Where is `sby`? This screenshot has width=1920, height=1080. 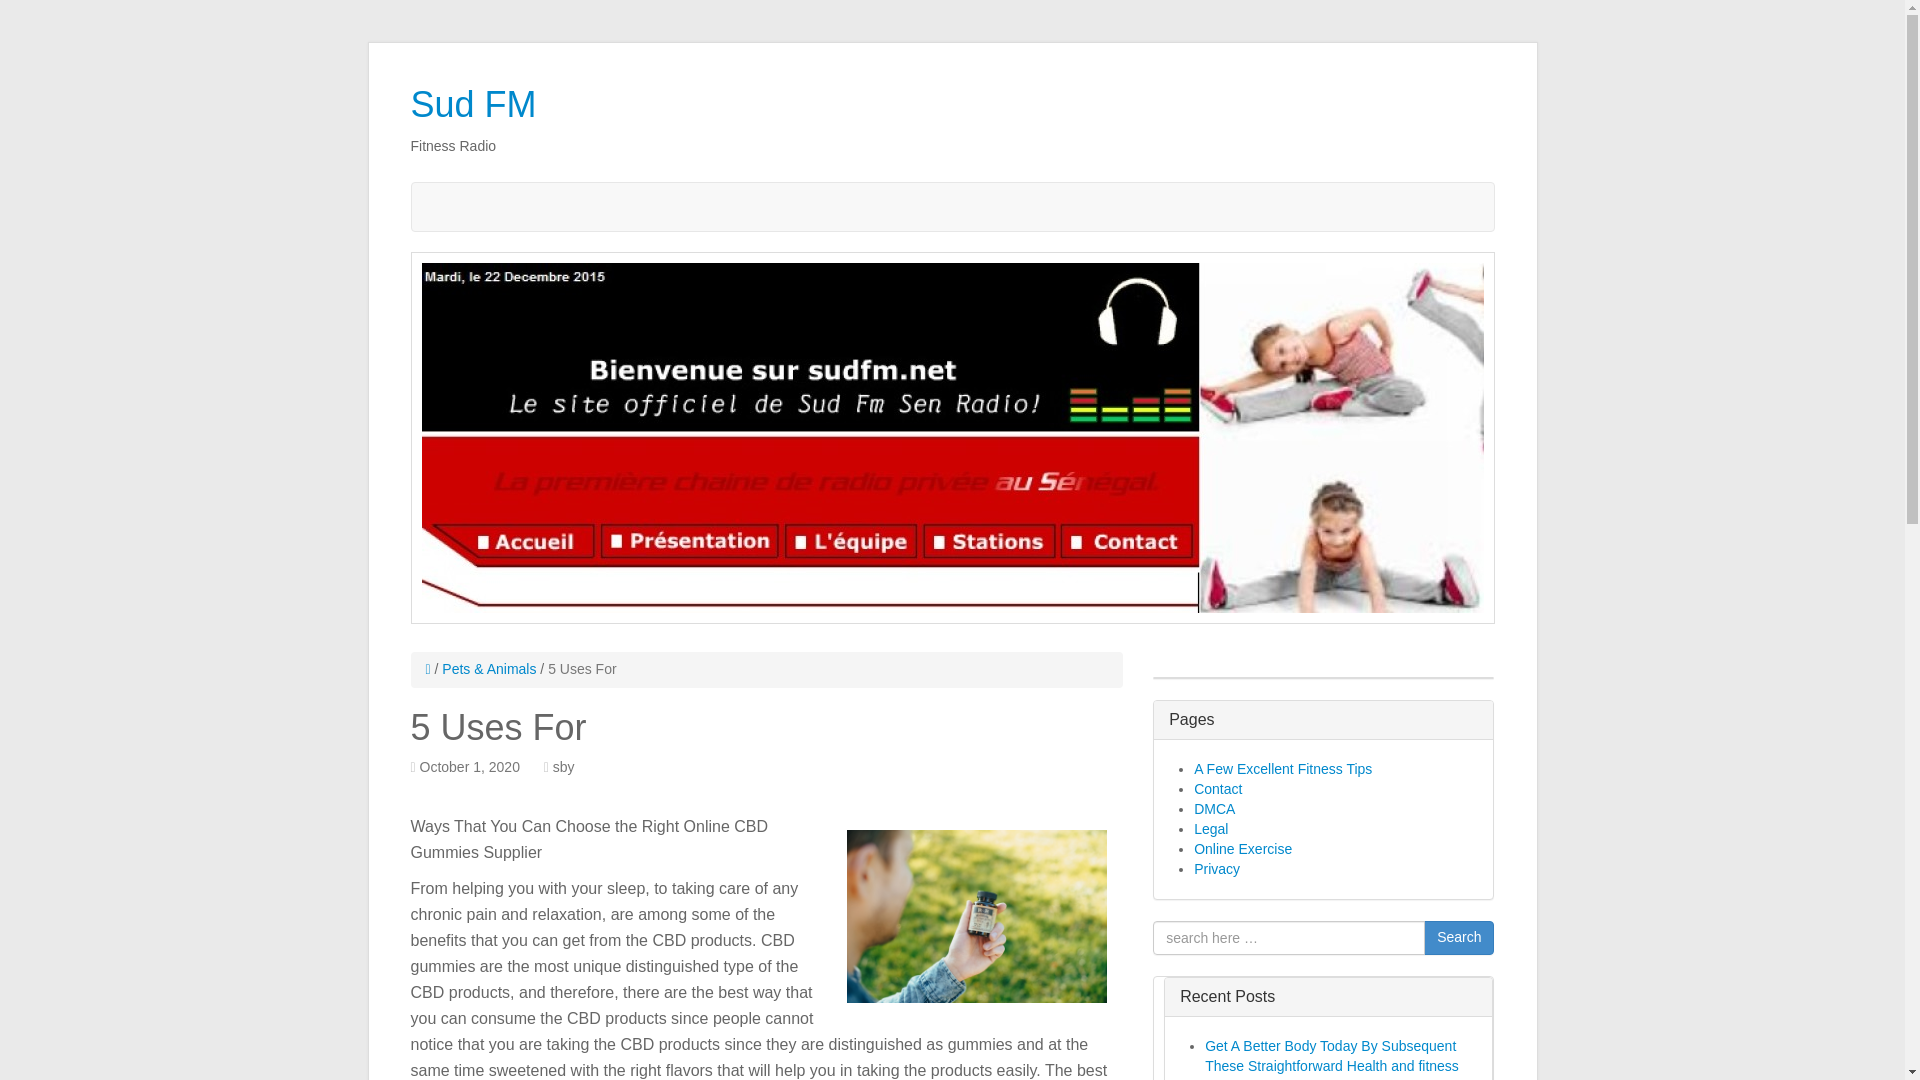
sby is located at coordinates (563, 767).